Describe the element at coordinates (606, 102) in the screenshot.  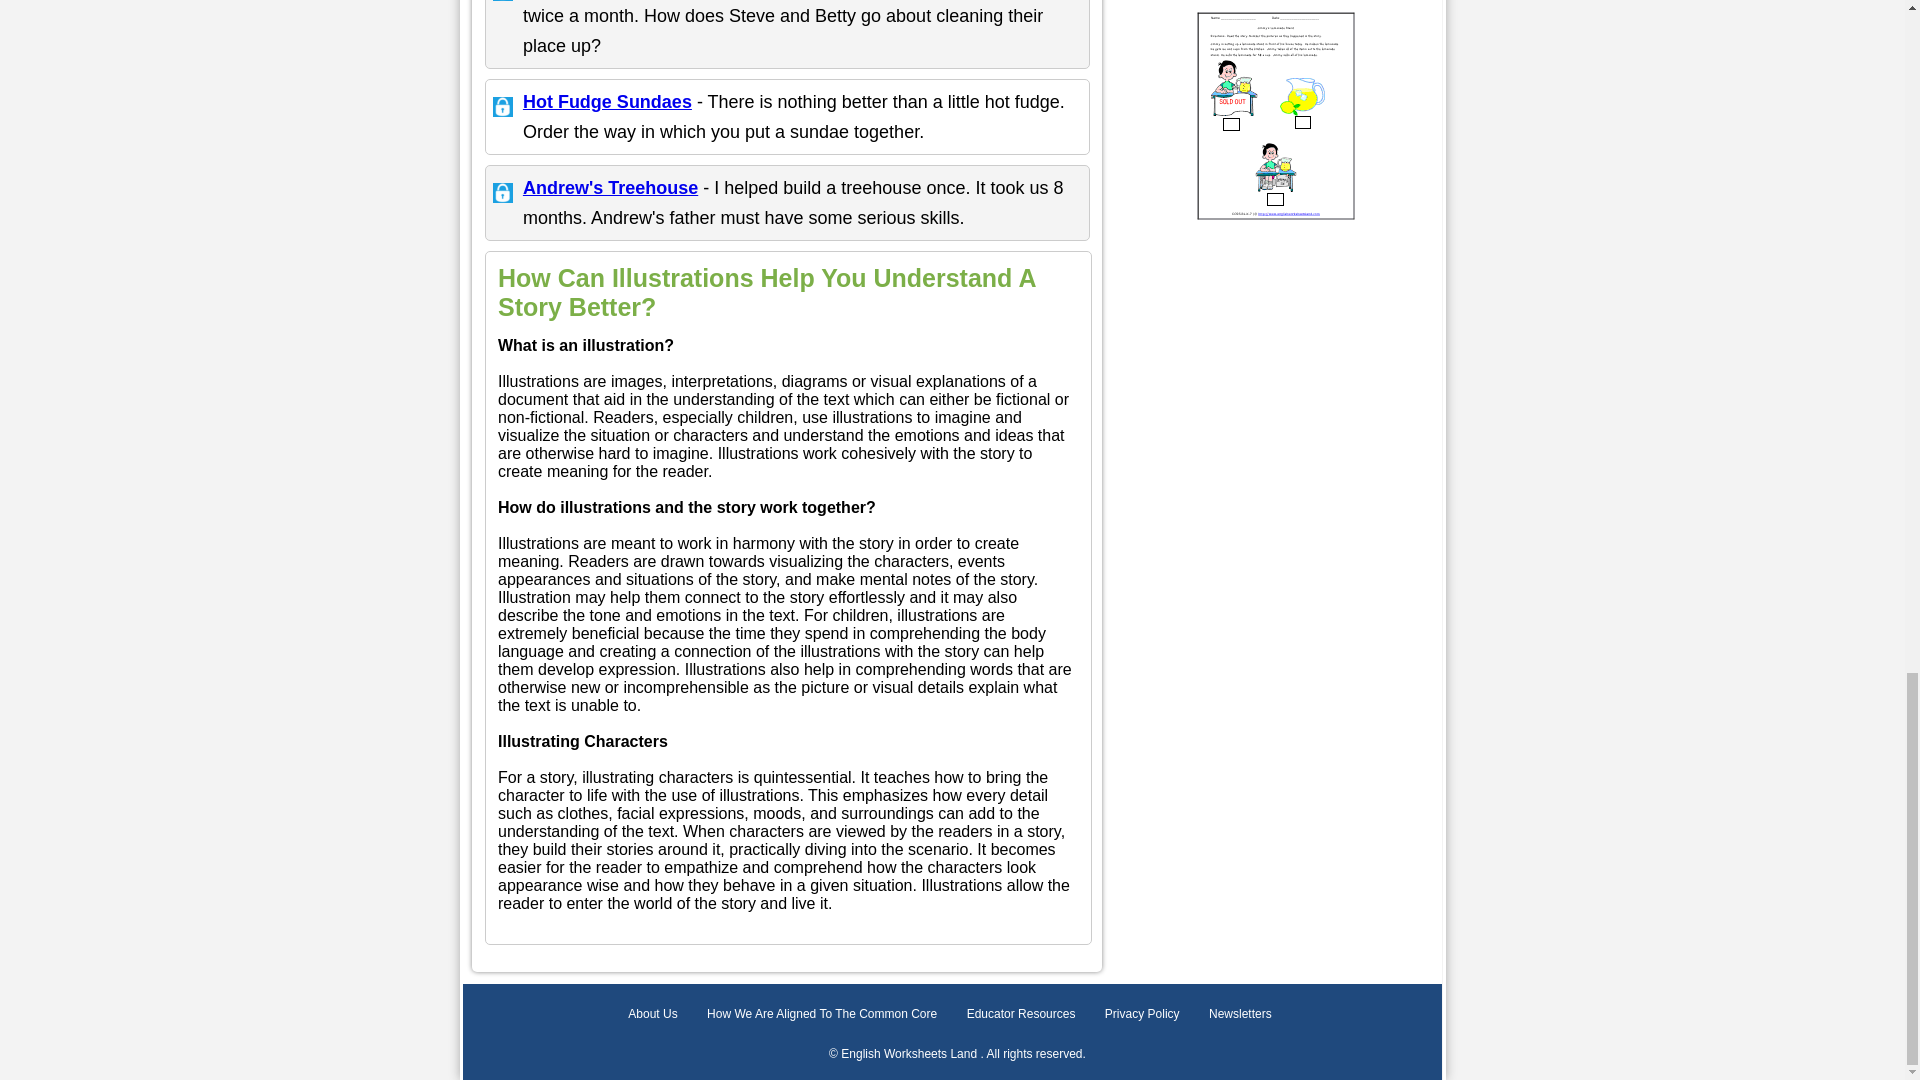
I see `Hot Fudge Sundaes` at that location.